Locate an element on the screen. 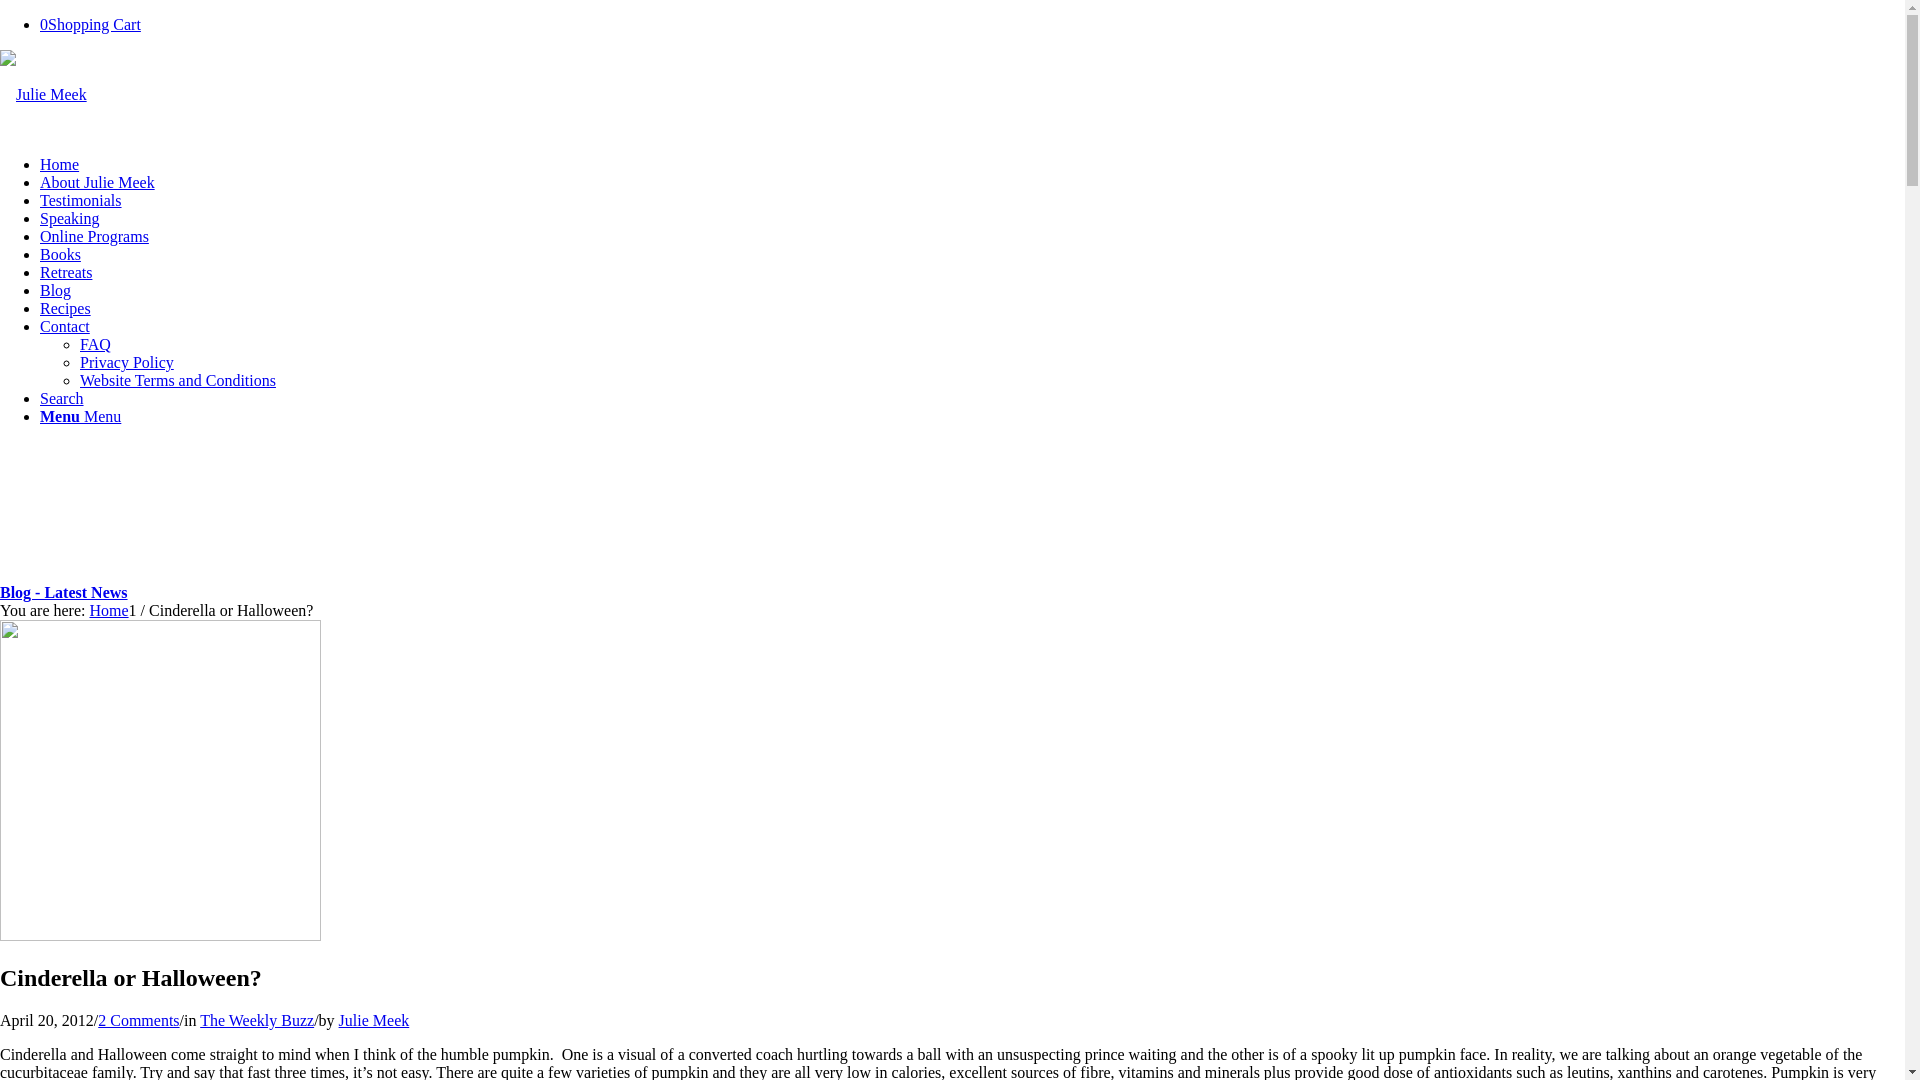 This screenshot has width=1920, height=1080. shutterstock_213003997 is located at coordinates (160, 936).